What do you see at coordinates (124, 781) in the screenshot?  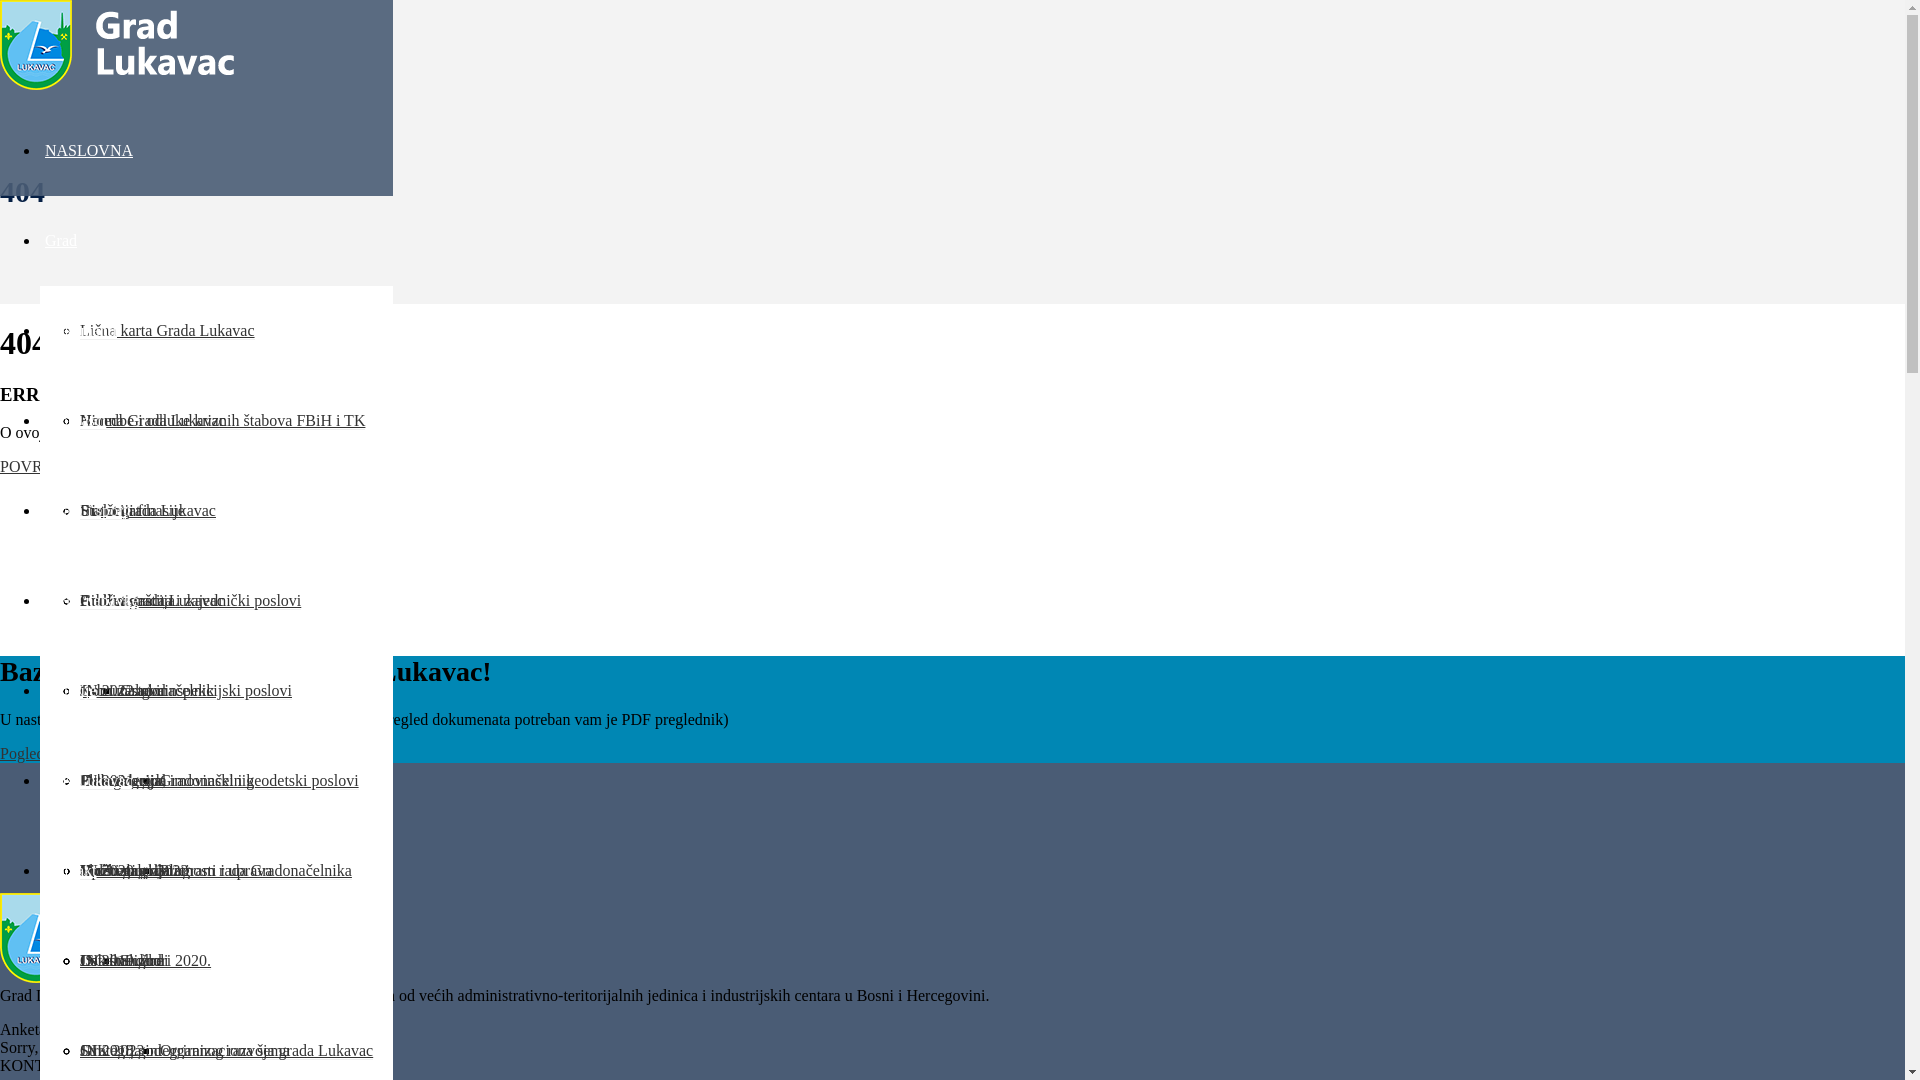 I see `Plaketa grada` at bounding box center [124, 781].